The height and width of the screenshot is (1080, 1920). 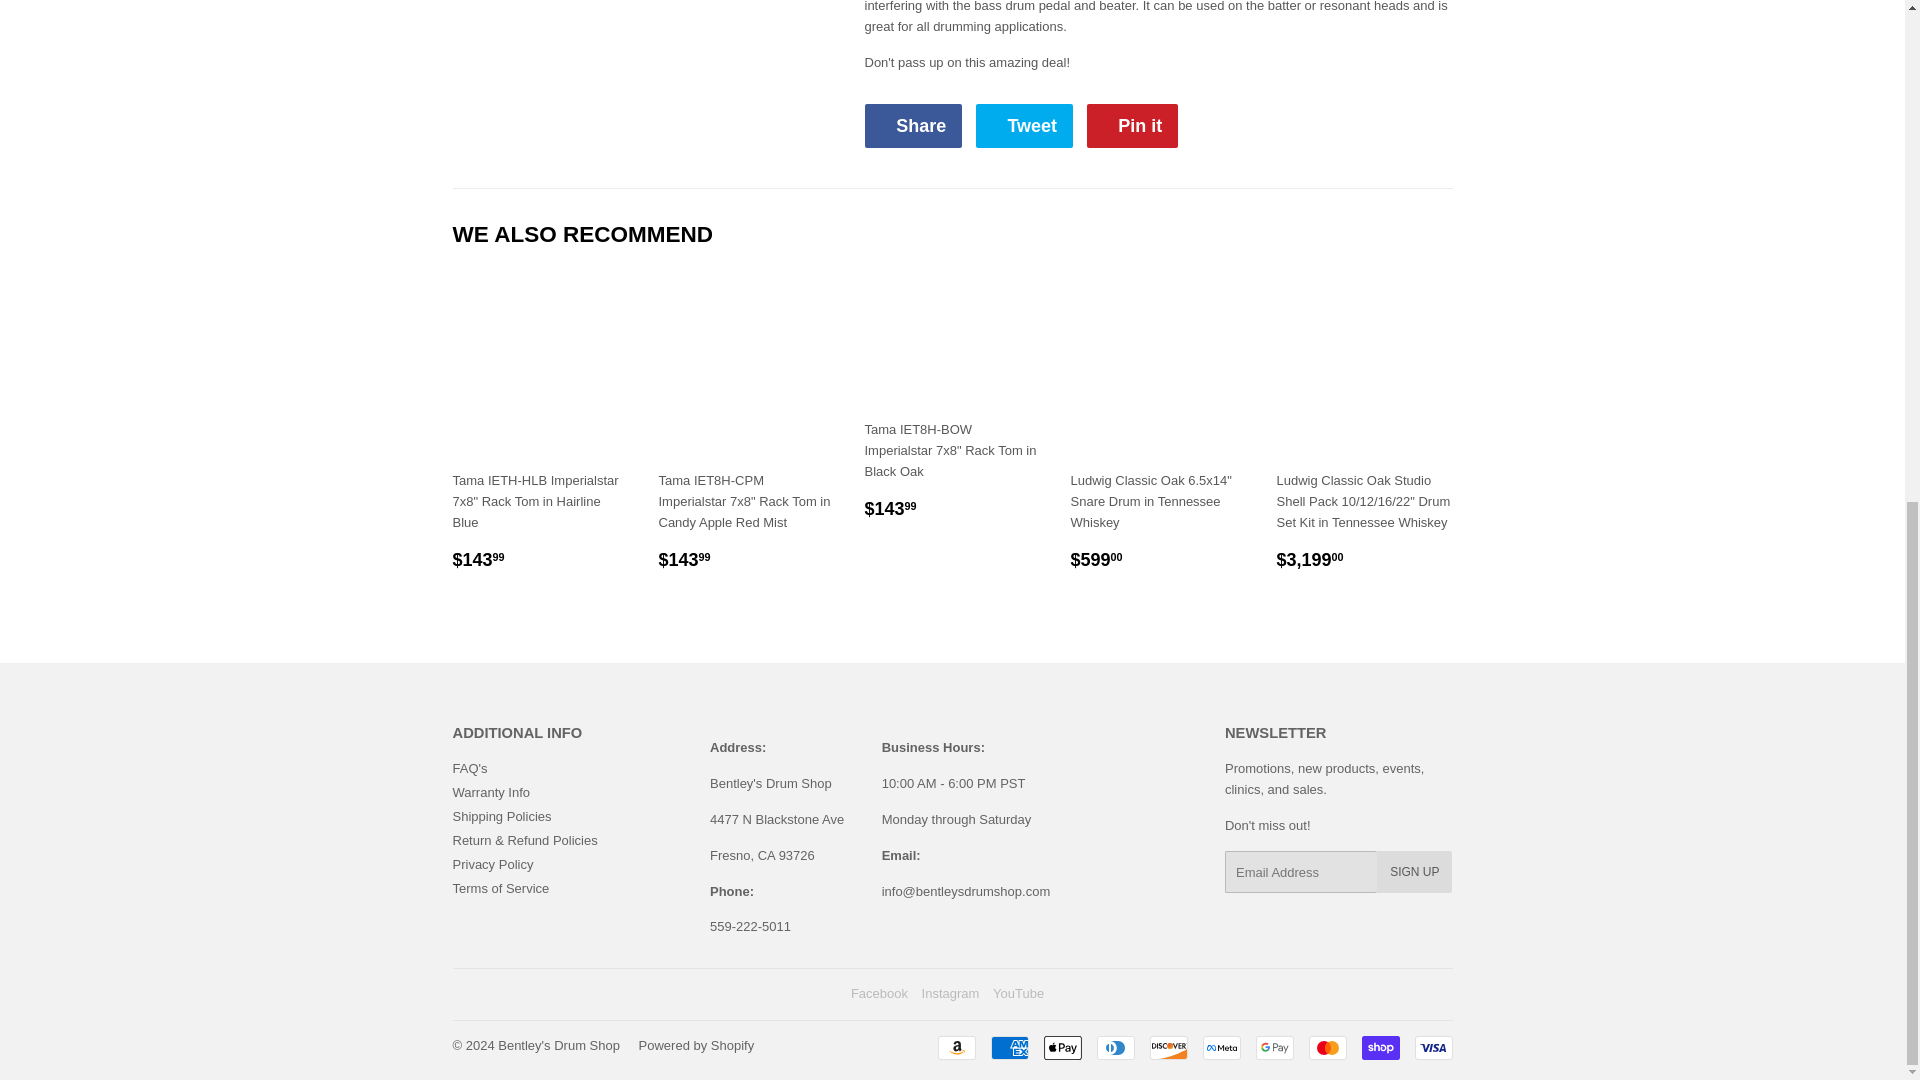 What do you see at coordinates (1380, 1047) in the screenshot?
I see `Shop Pay` at bounding box center [1380, 1047].